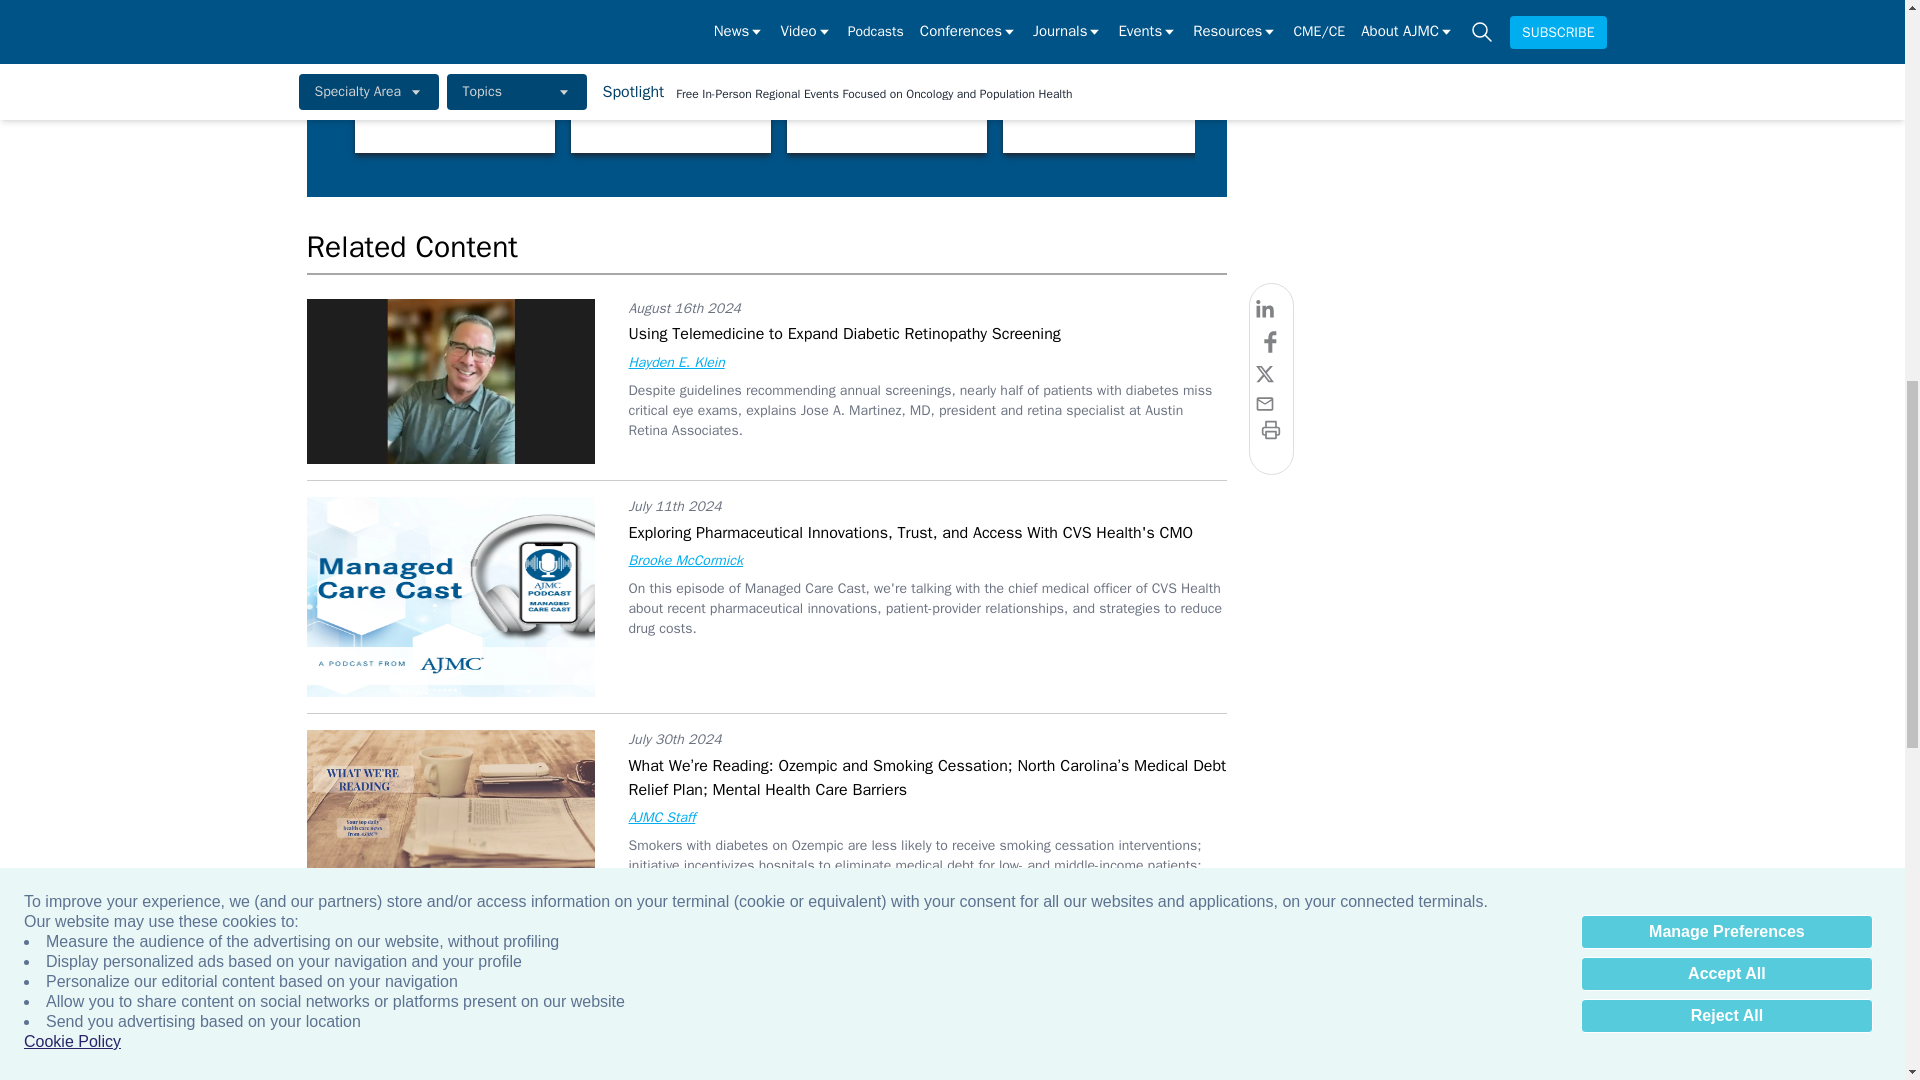 This screenshot has height=1080, width=1920. Describe the element at coordinates (886, 98) in the screenshot. I see `ISPOR 2024 Recap` at that location.